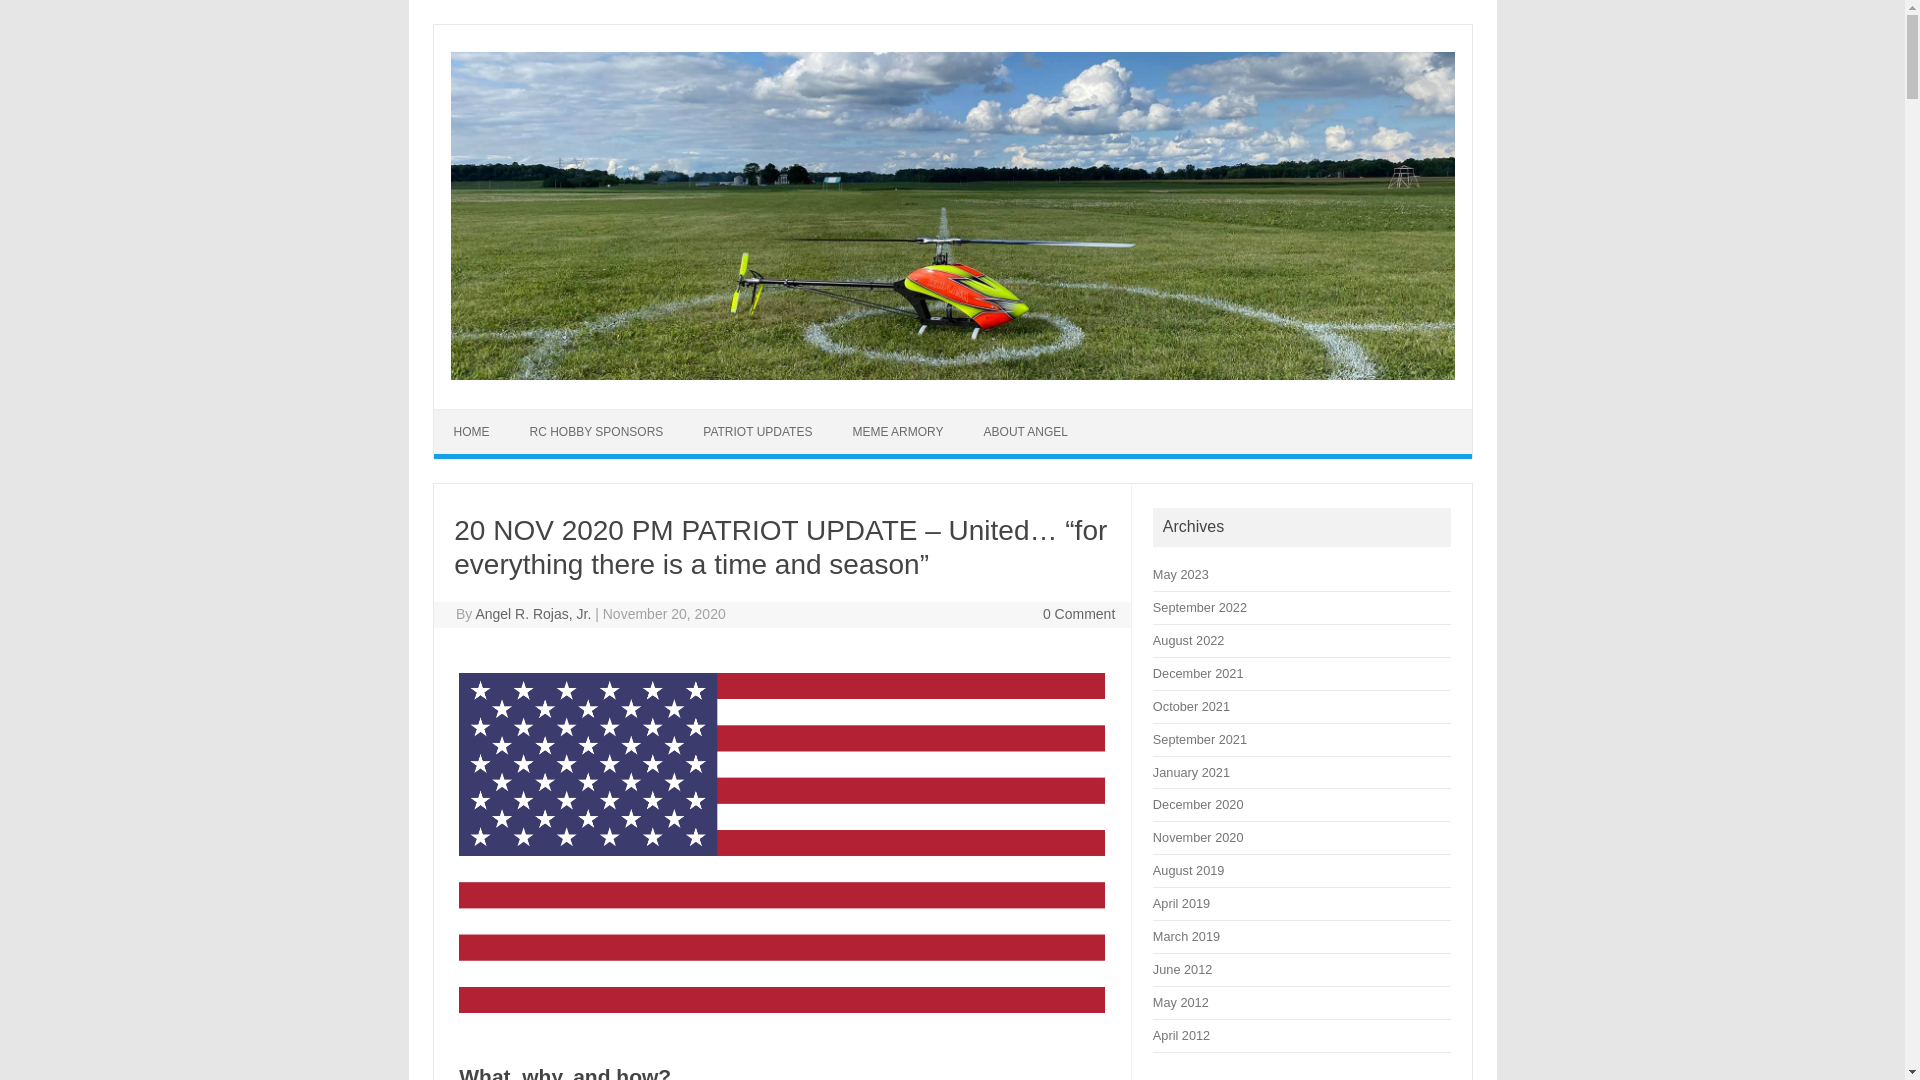  I want to click on MEME ARMORY, so click(897, 432).